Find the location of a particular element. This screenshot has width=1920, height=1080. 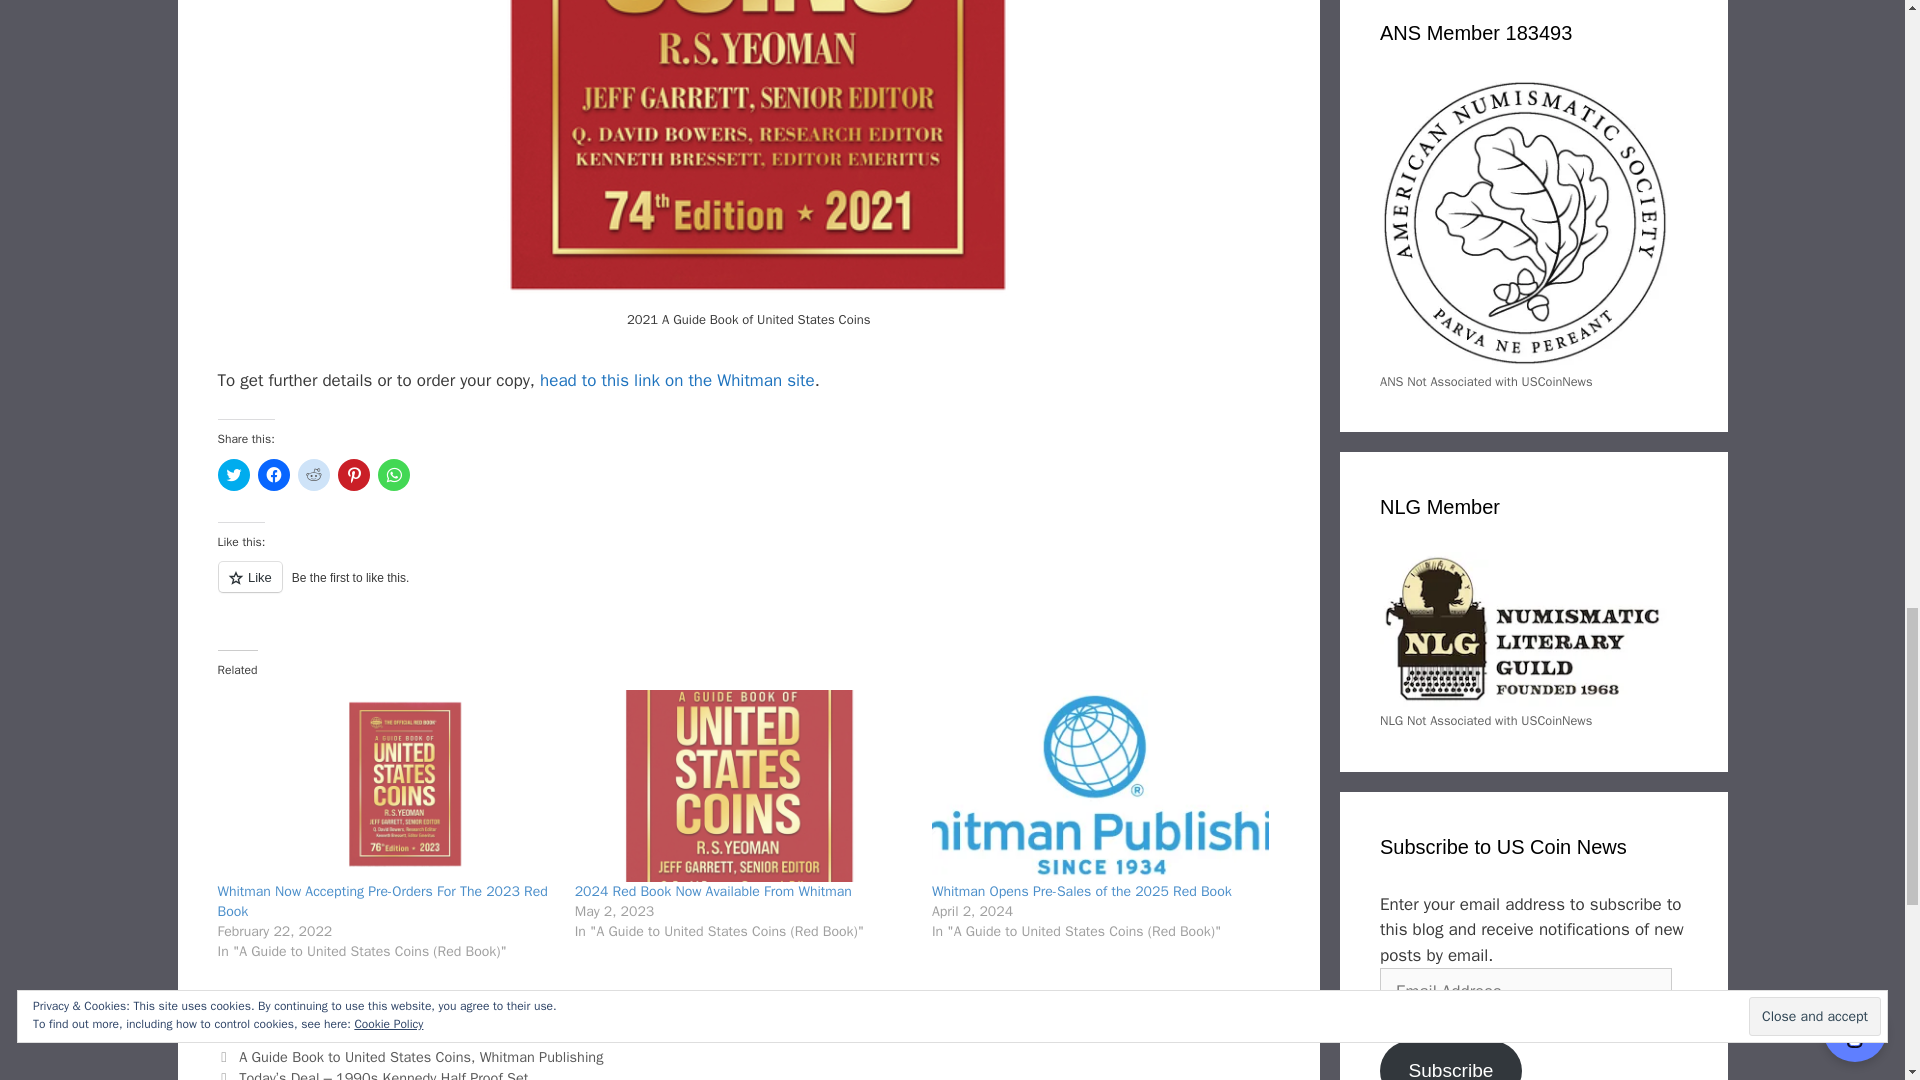

Click to share on WhatsApp is located at coordinates (394, 475).